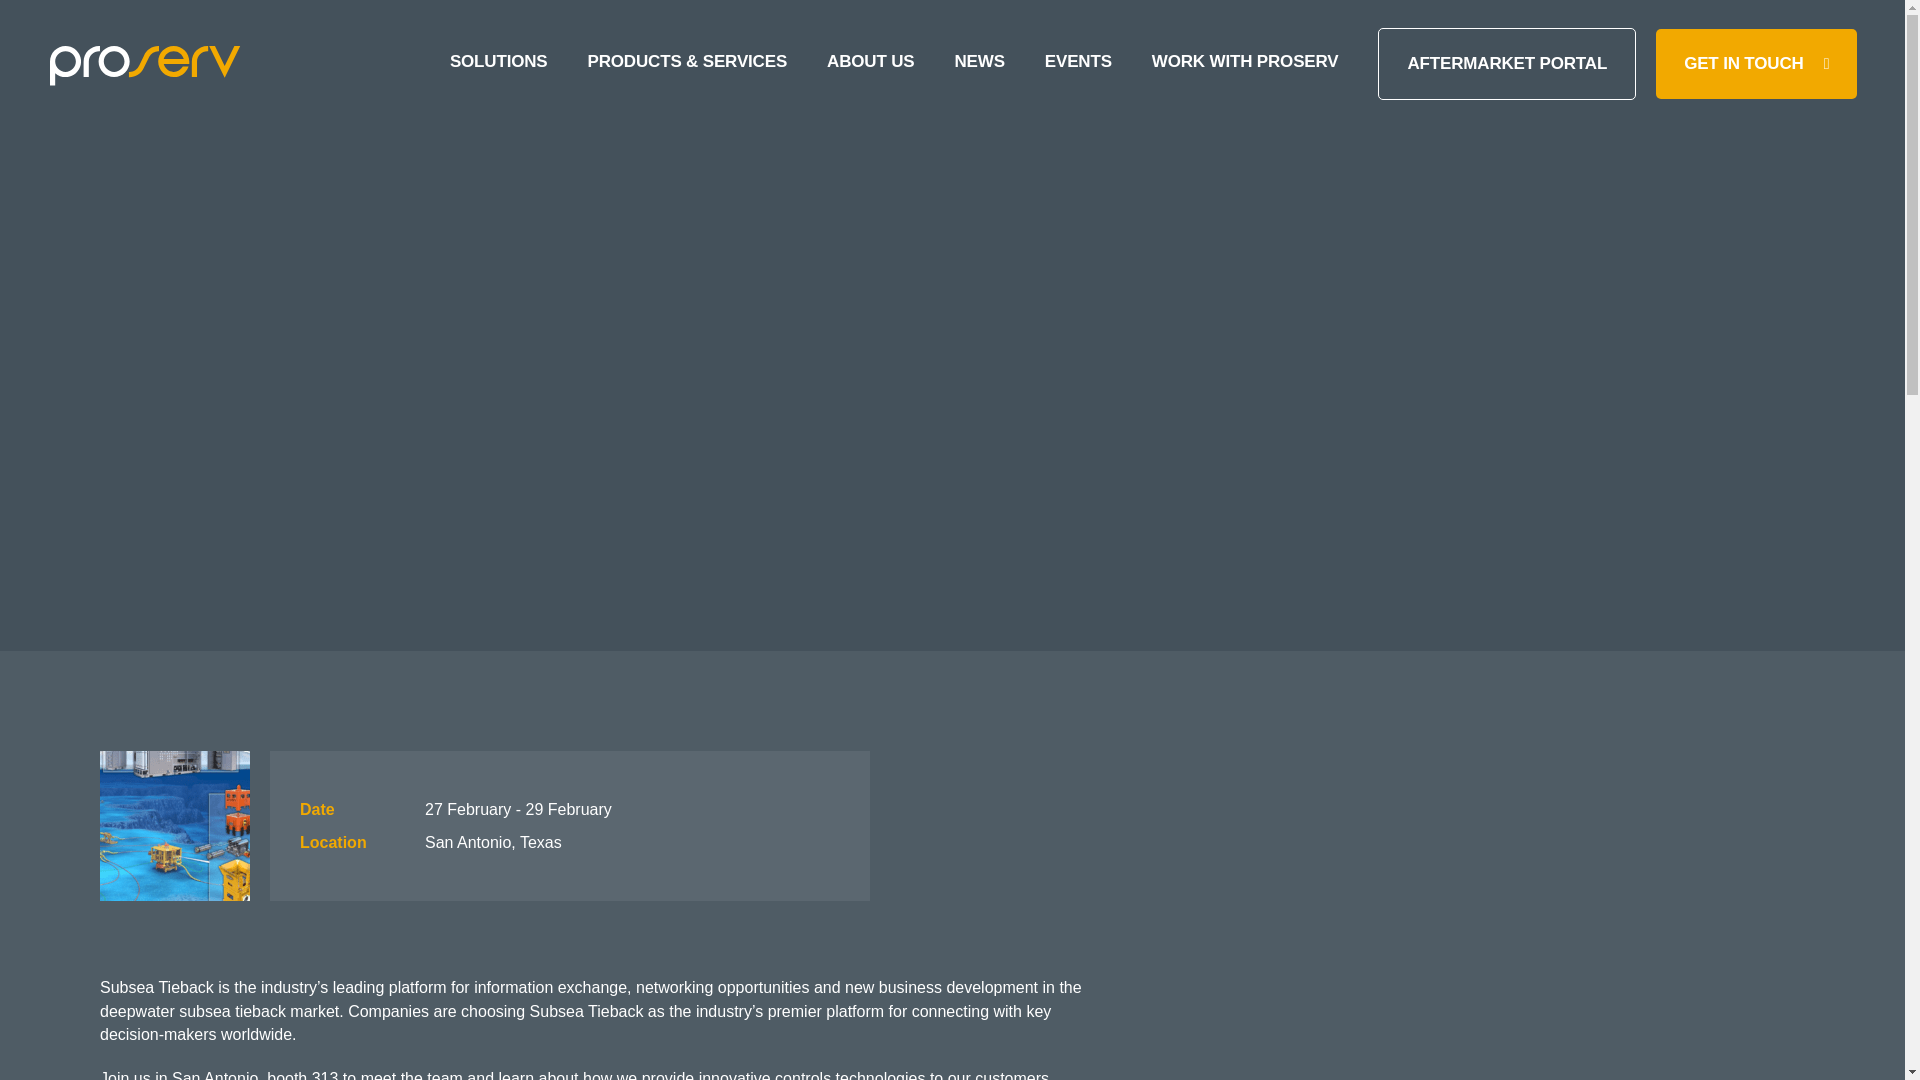 This screenshot has width=1920, height=1080. Describe the element at coordinates (1245, 64) in the screenshot. I see `WORK WITH PROSERV` at that location.